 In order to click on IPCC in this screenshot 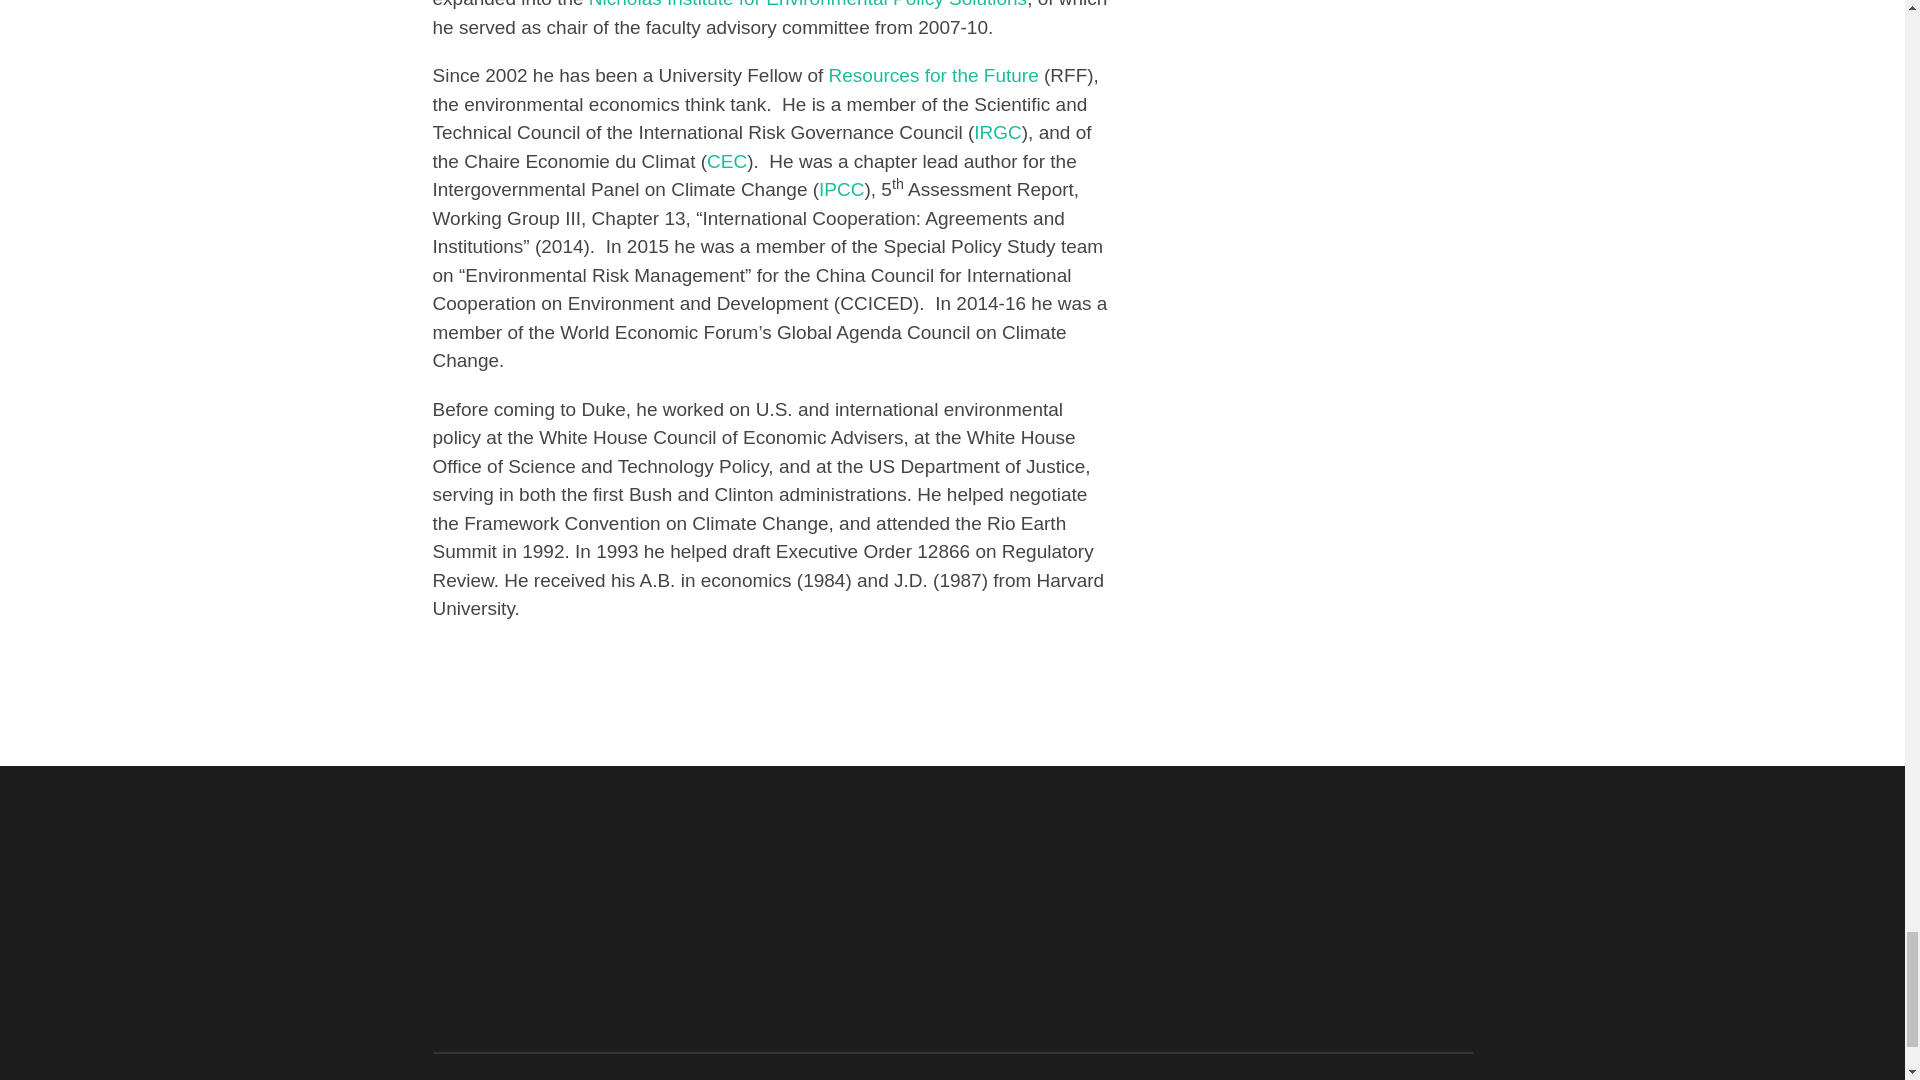, I will do `click(842, 189)`.